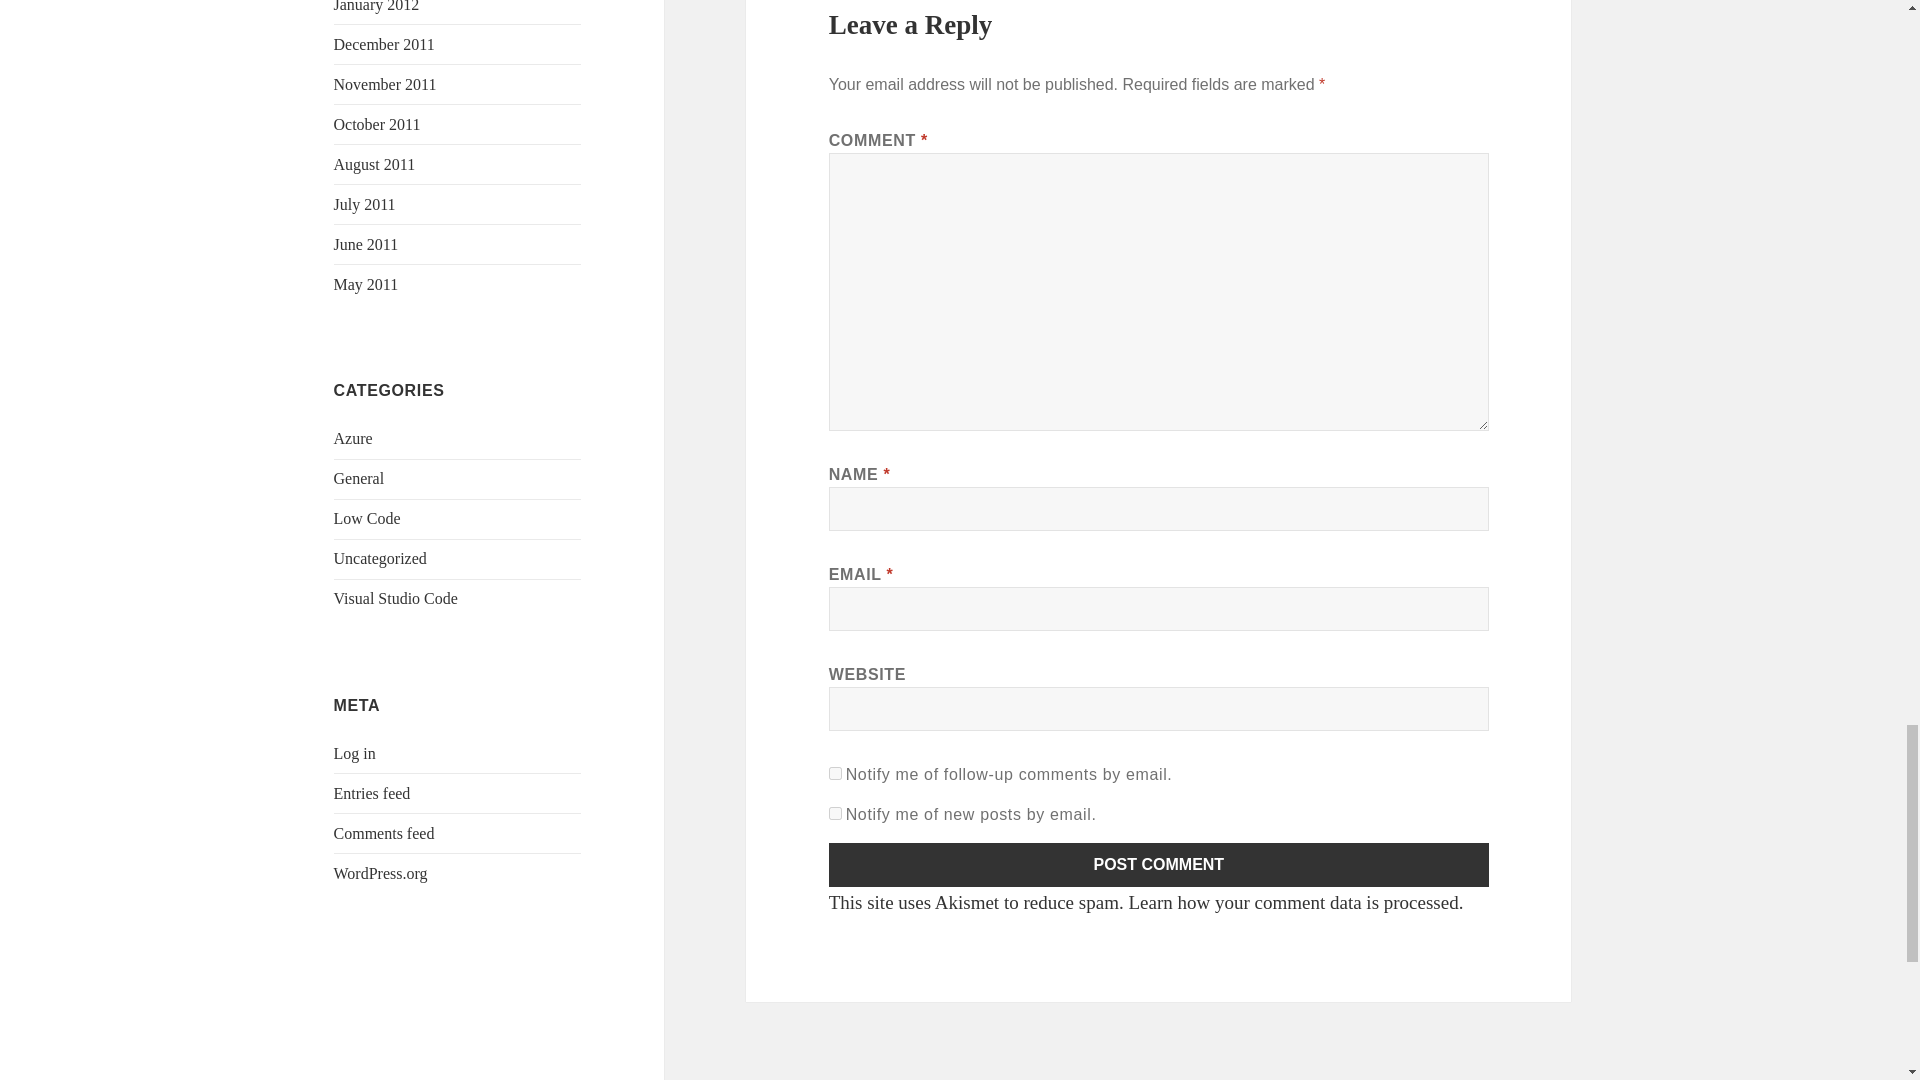 The image size is (1920, 1080). I want to click on subscribe, so click(836, 772).